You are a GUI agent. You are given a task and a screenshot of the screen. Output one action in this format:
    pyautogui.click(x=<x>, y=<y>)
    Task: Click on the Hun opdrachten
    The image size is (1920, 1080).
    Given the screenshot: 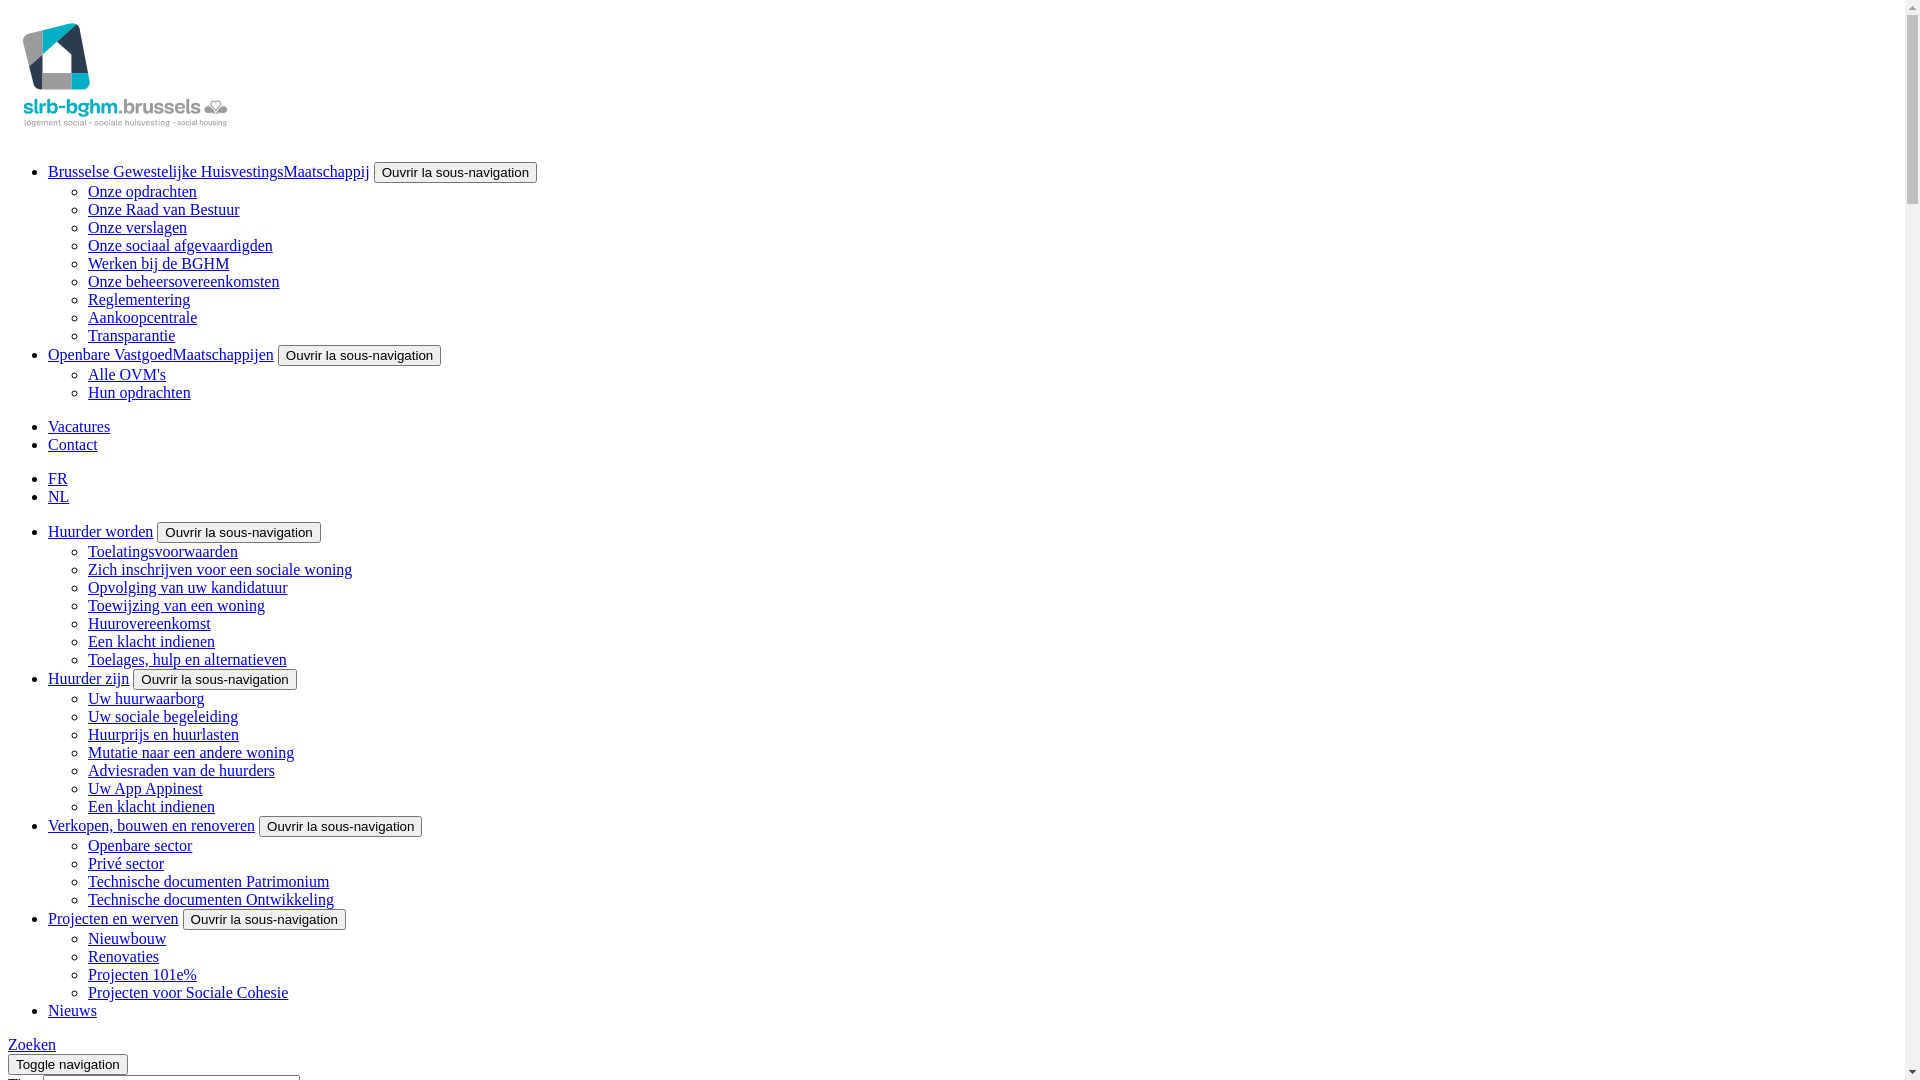 What is the action you would take?
    pyautogui.click(x=140, y=392)
    